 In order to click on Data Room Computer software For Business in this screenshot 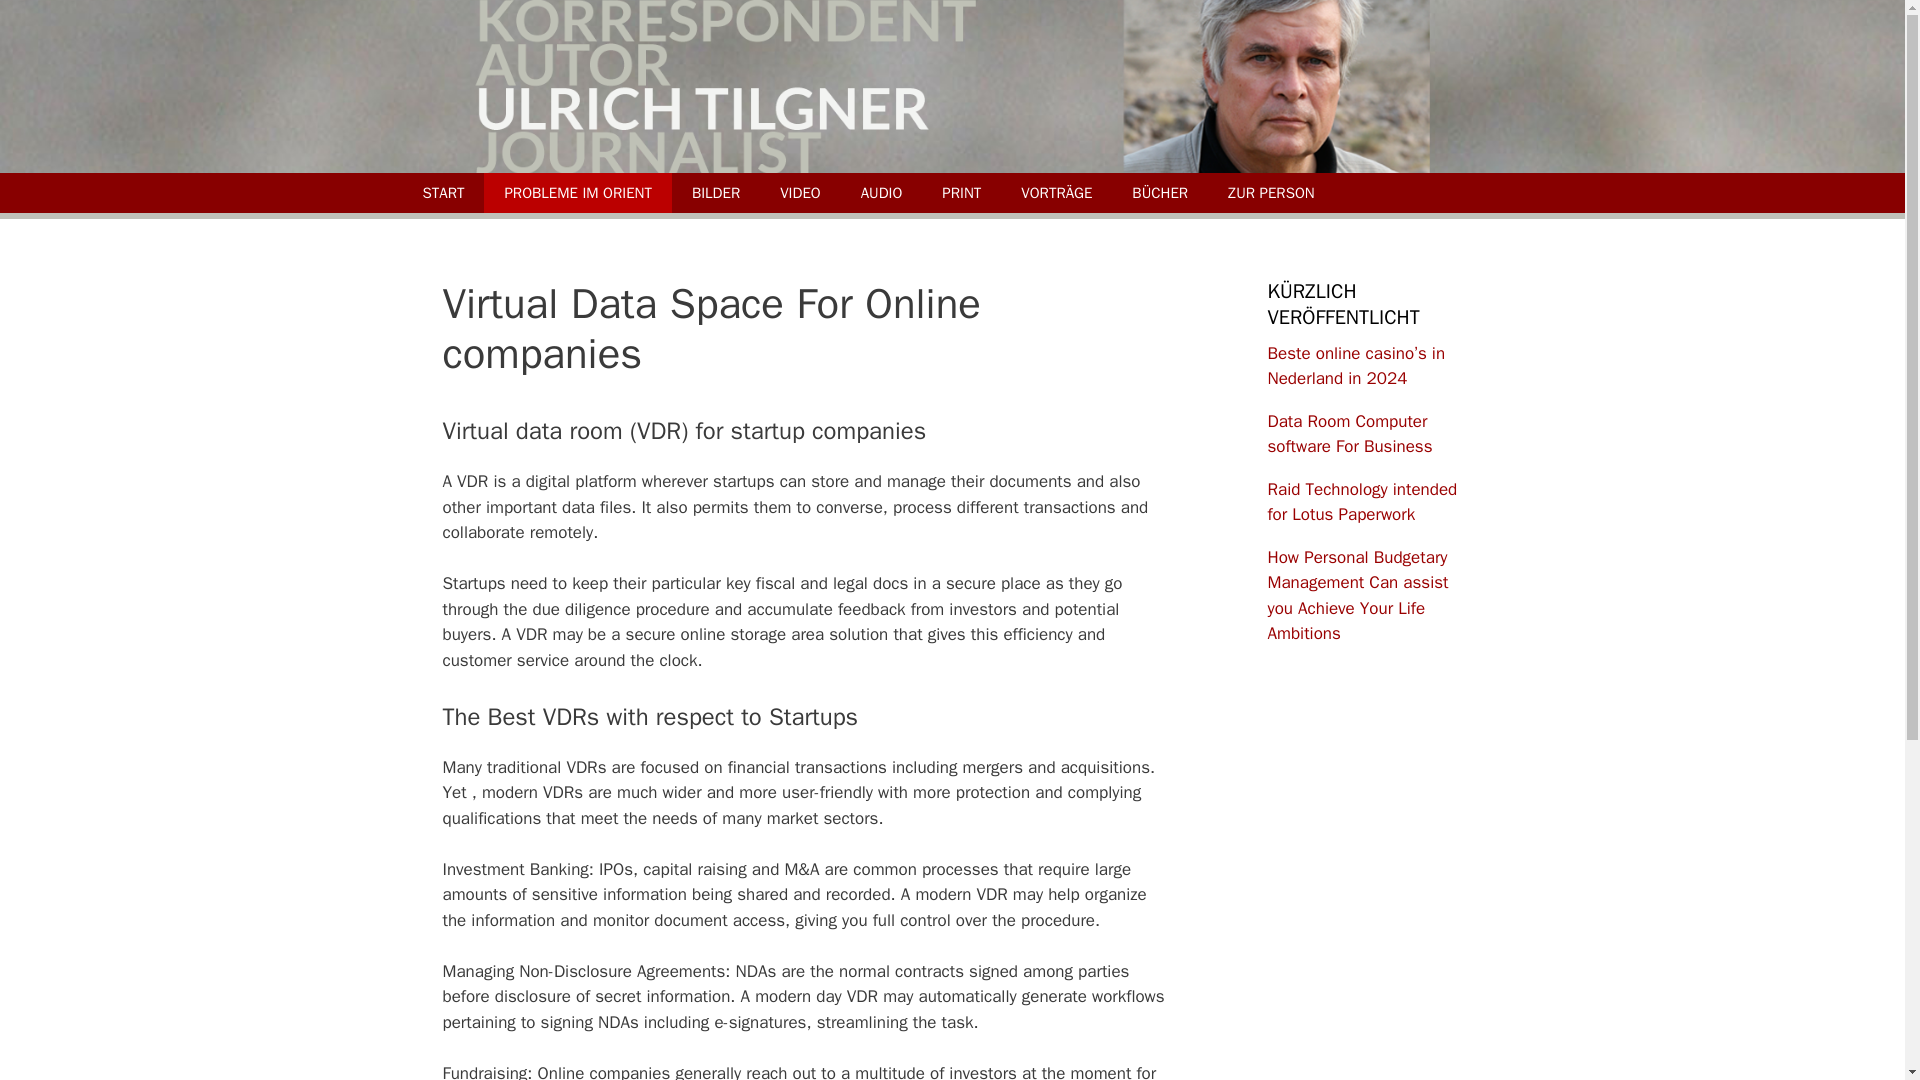, I will do `click(1350, 433)`.